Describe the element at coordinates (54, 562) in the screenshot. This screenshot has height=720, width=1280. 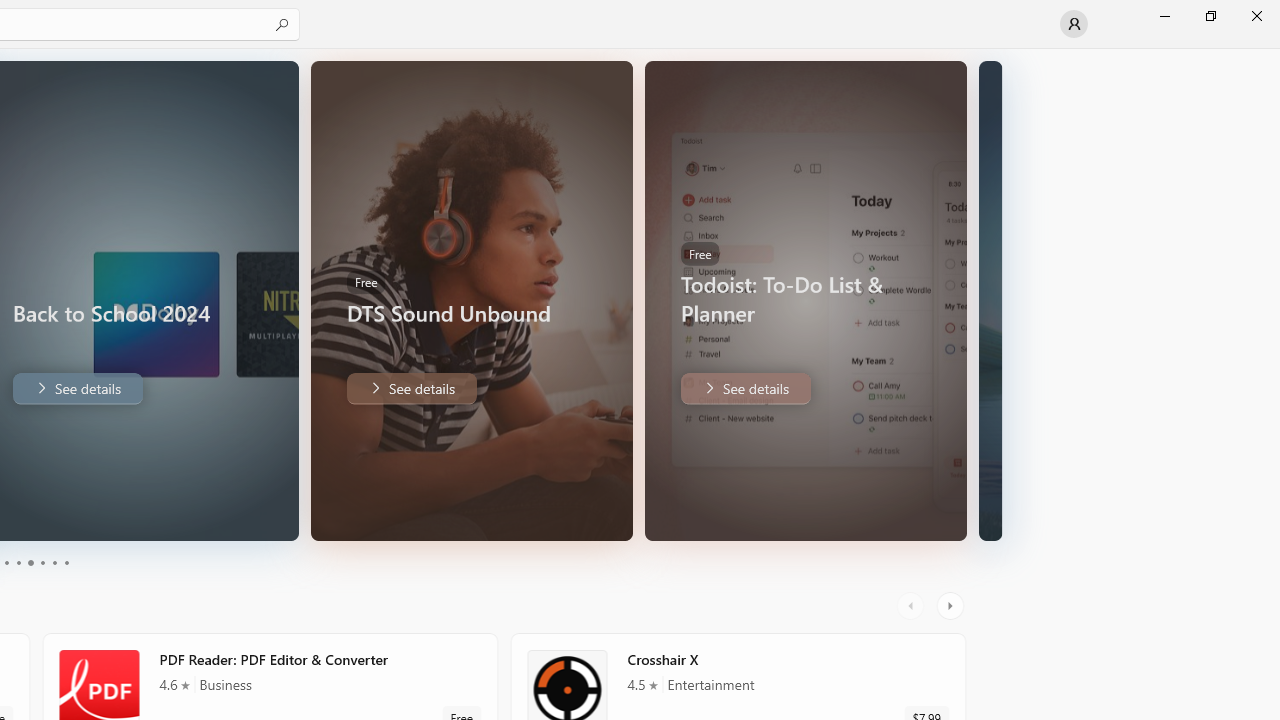
I see `Page 5` at that location.